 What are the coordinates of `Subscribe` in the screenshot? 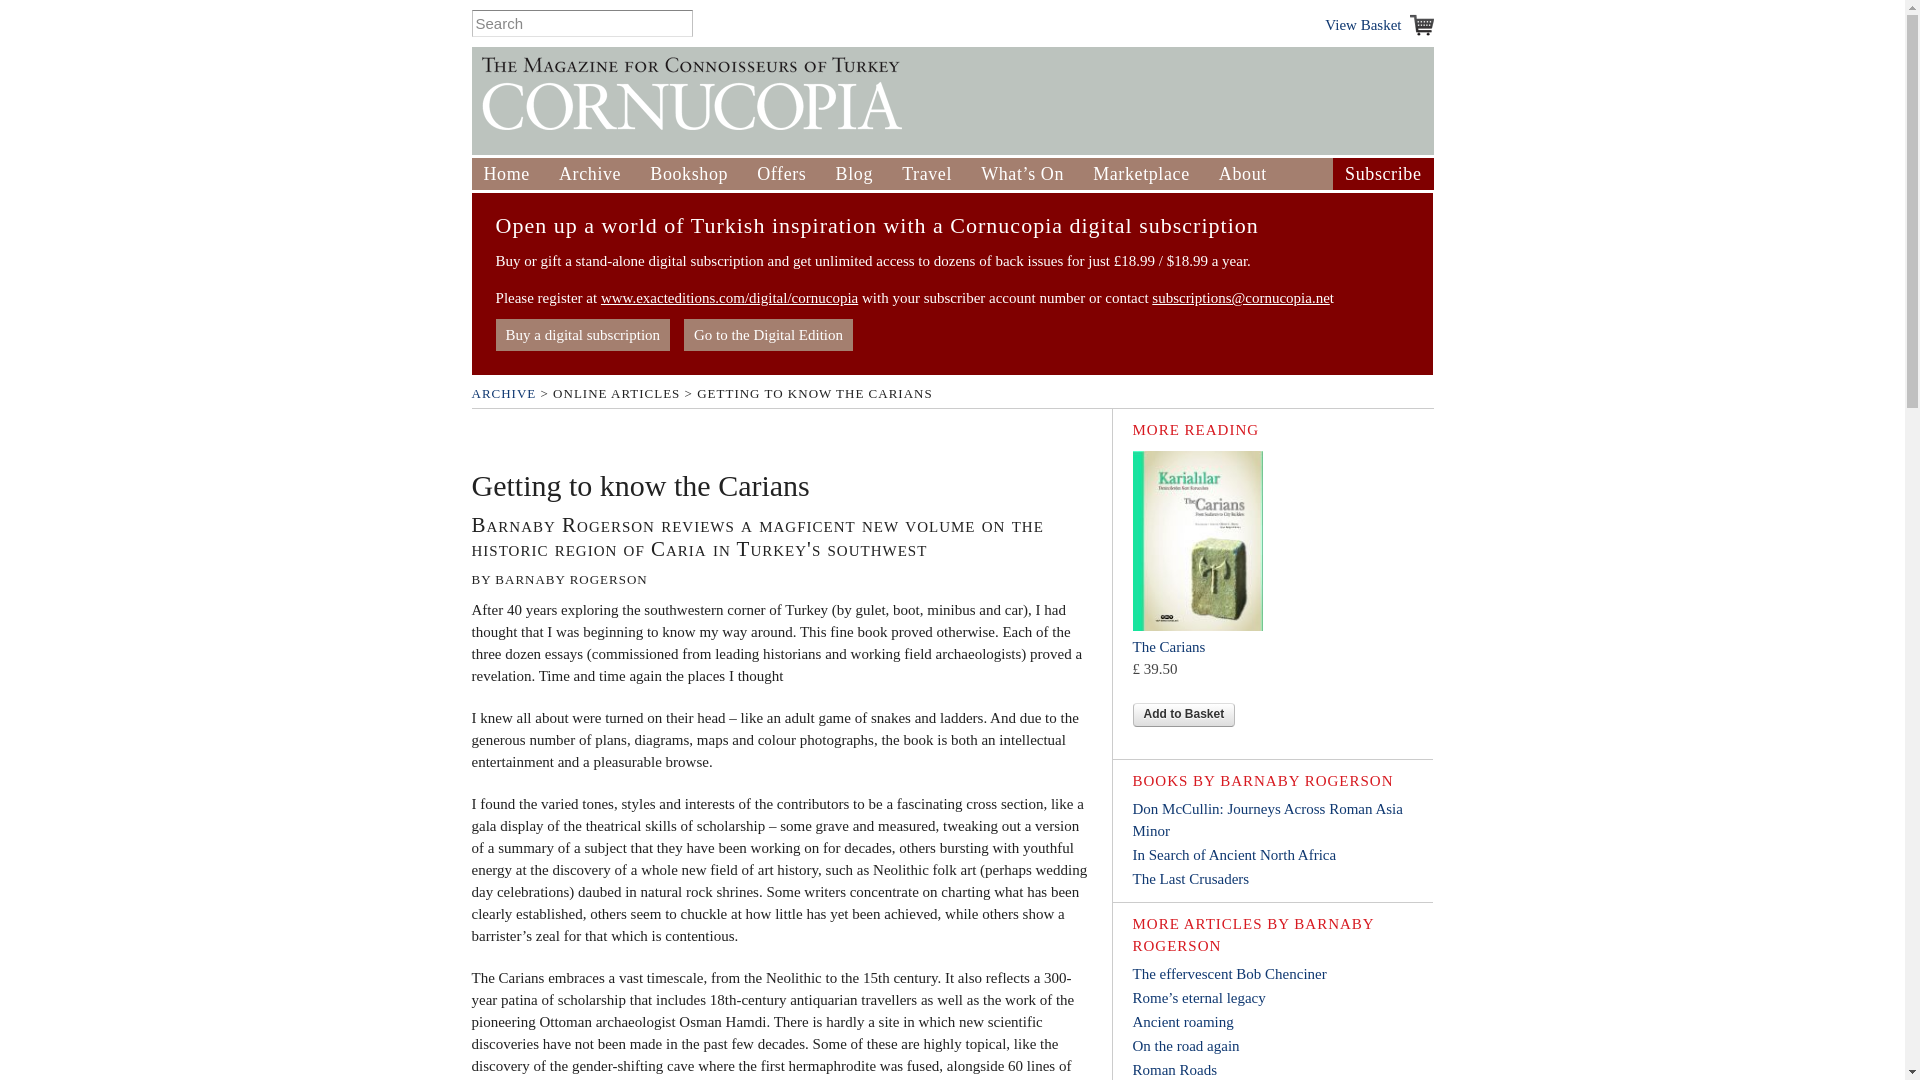 It's located at (1382, 174).